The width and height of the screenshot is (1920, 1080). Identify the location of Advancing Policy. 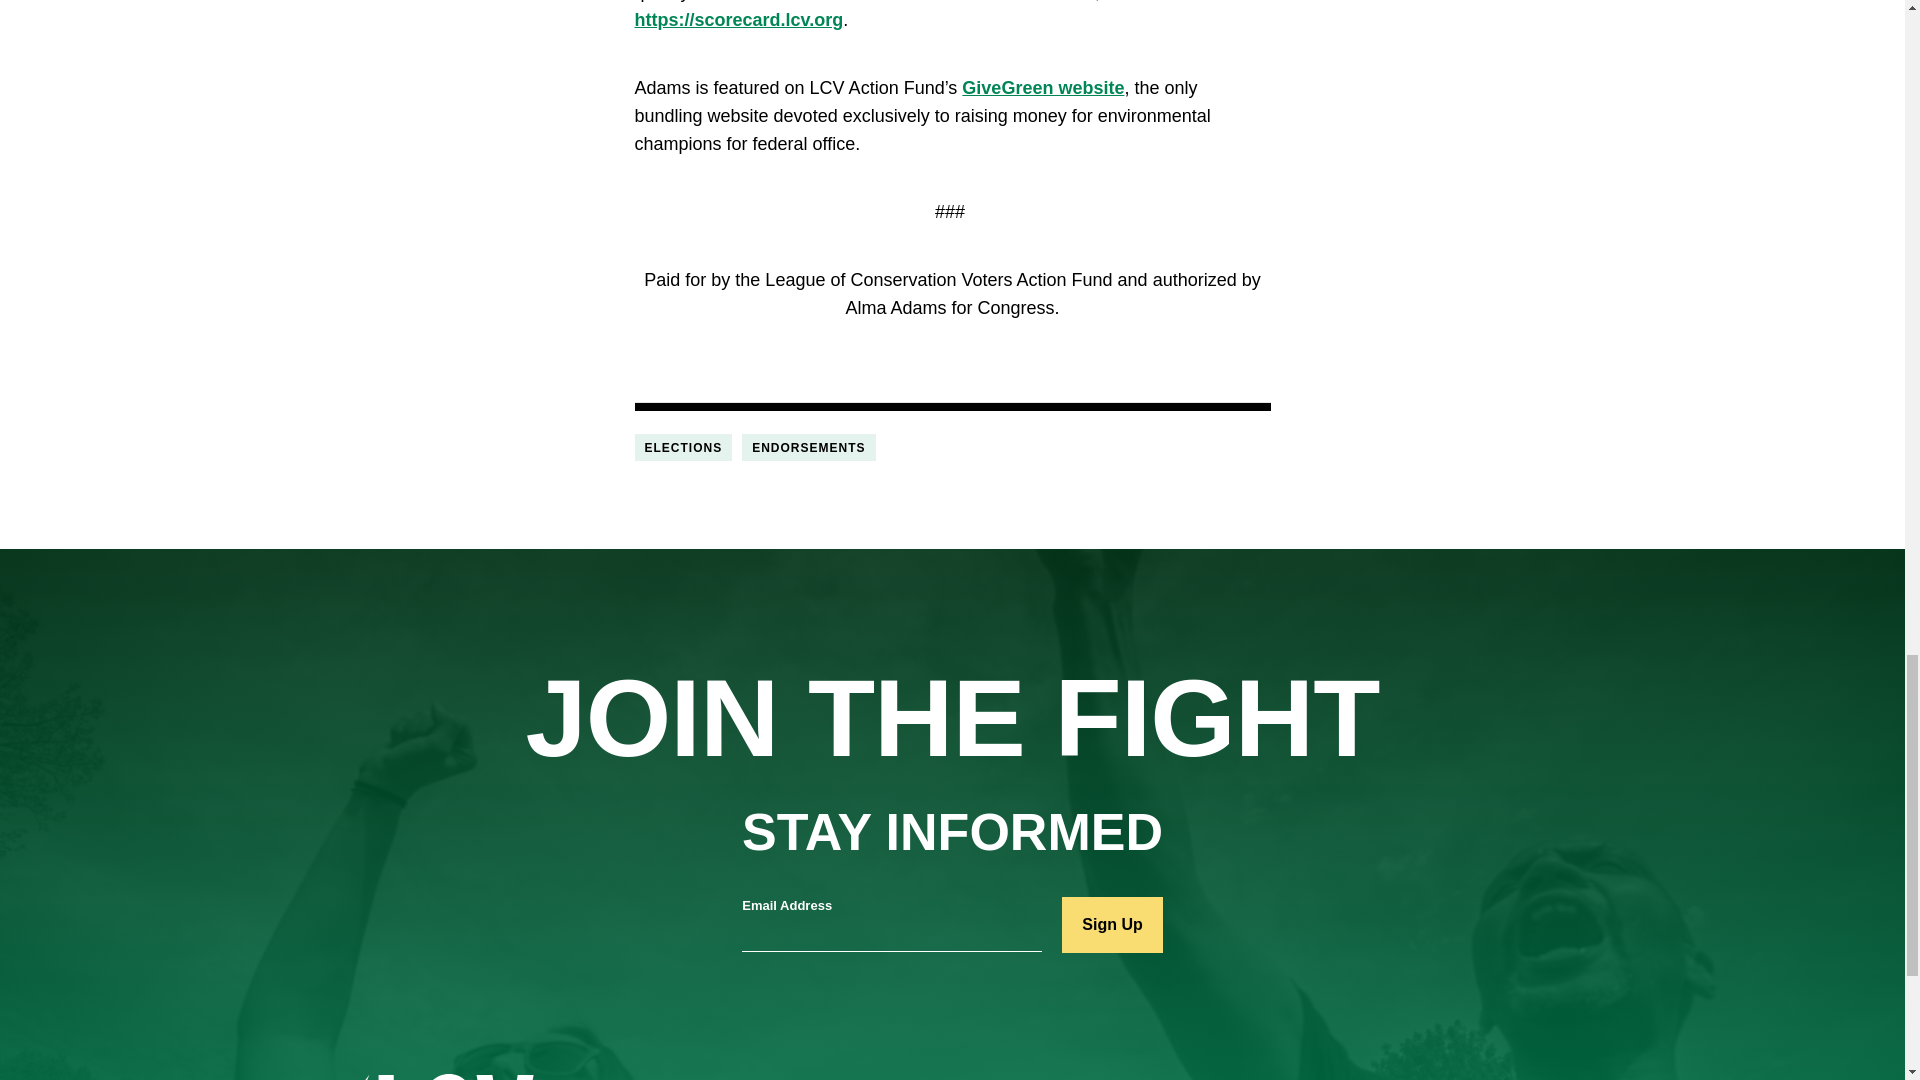
(1046, 1077).